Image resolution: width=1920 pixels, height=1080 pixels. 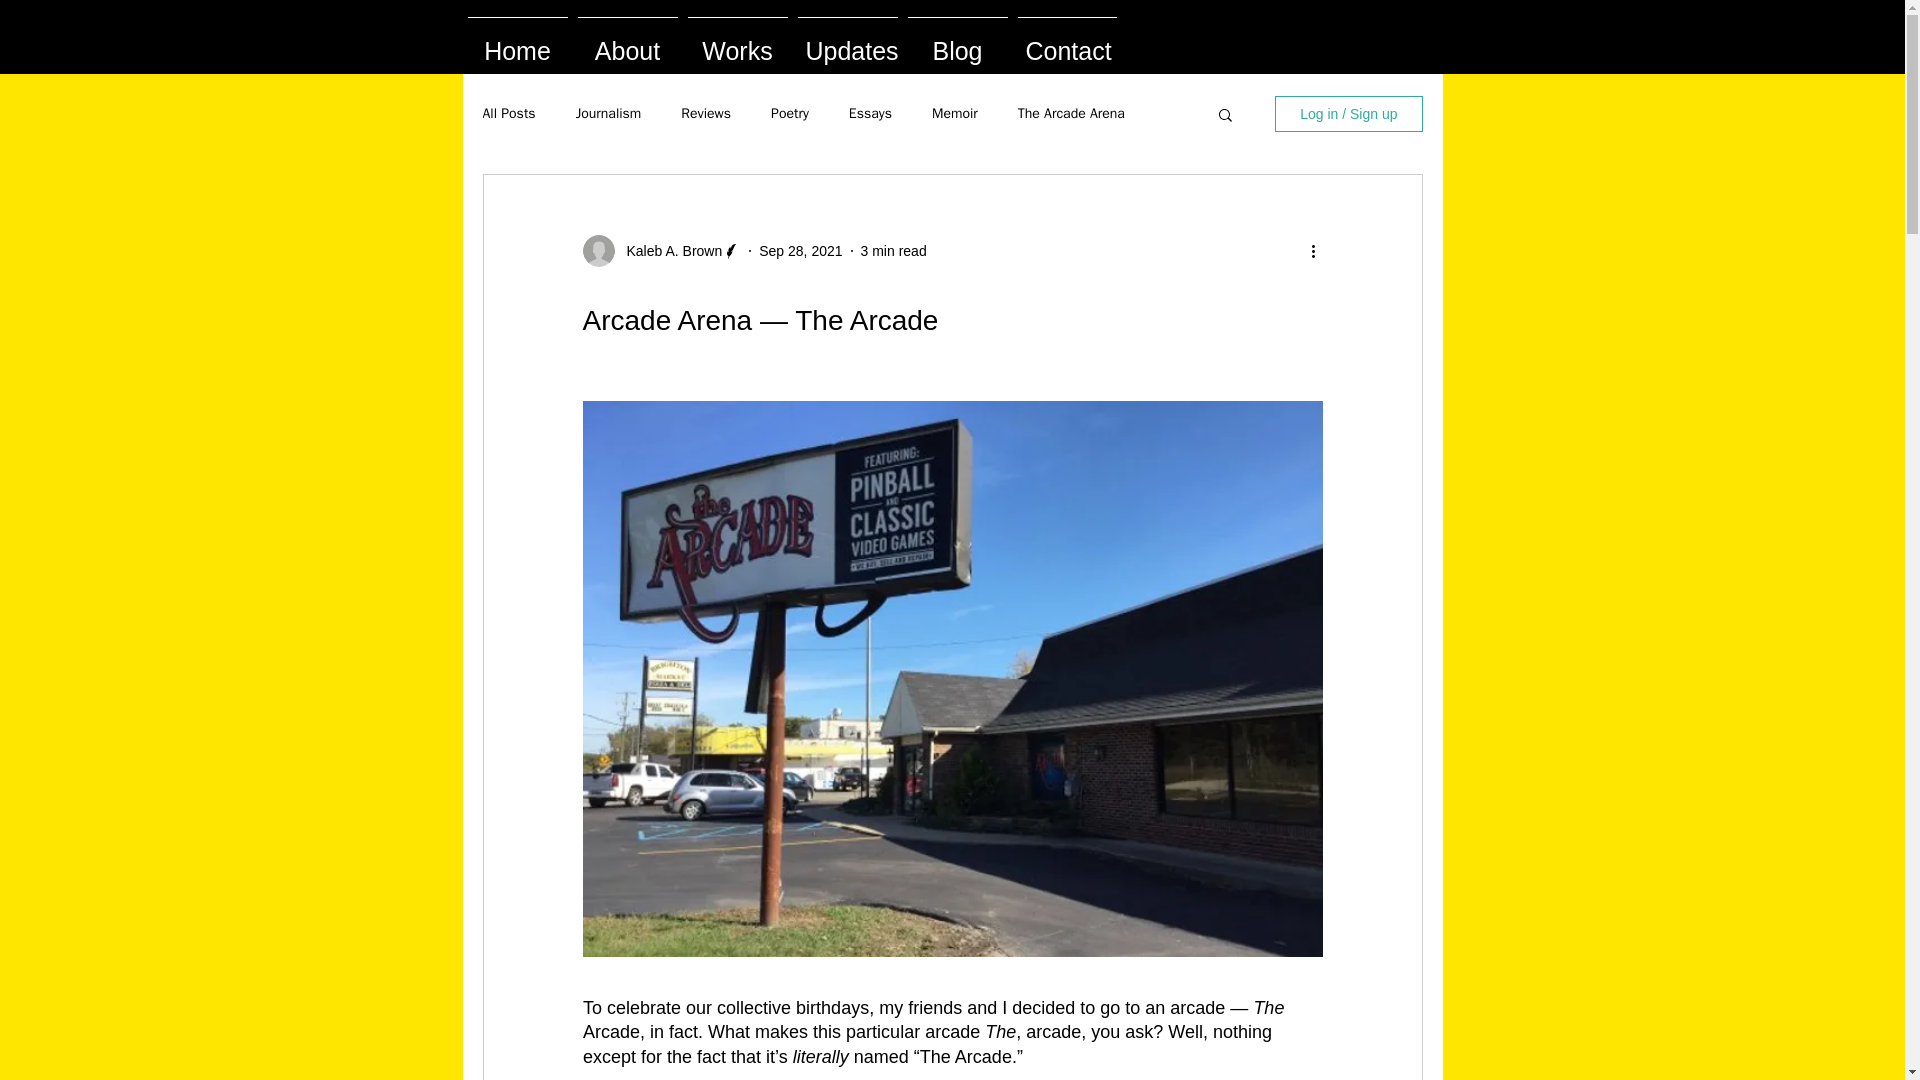 What do you see at coordinates (608, 114) in the screenshot?
I see `Journalism` at bounding box center [608, 114].